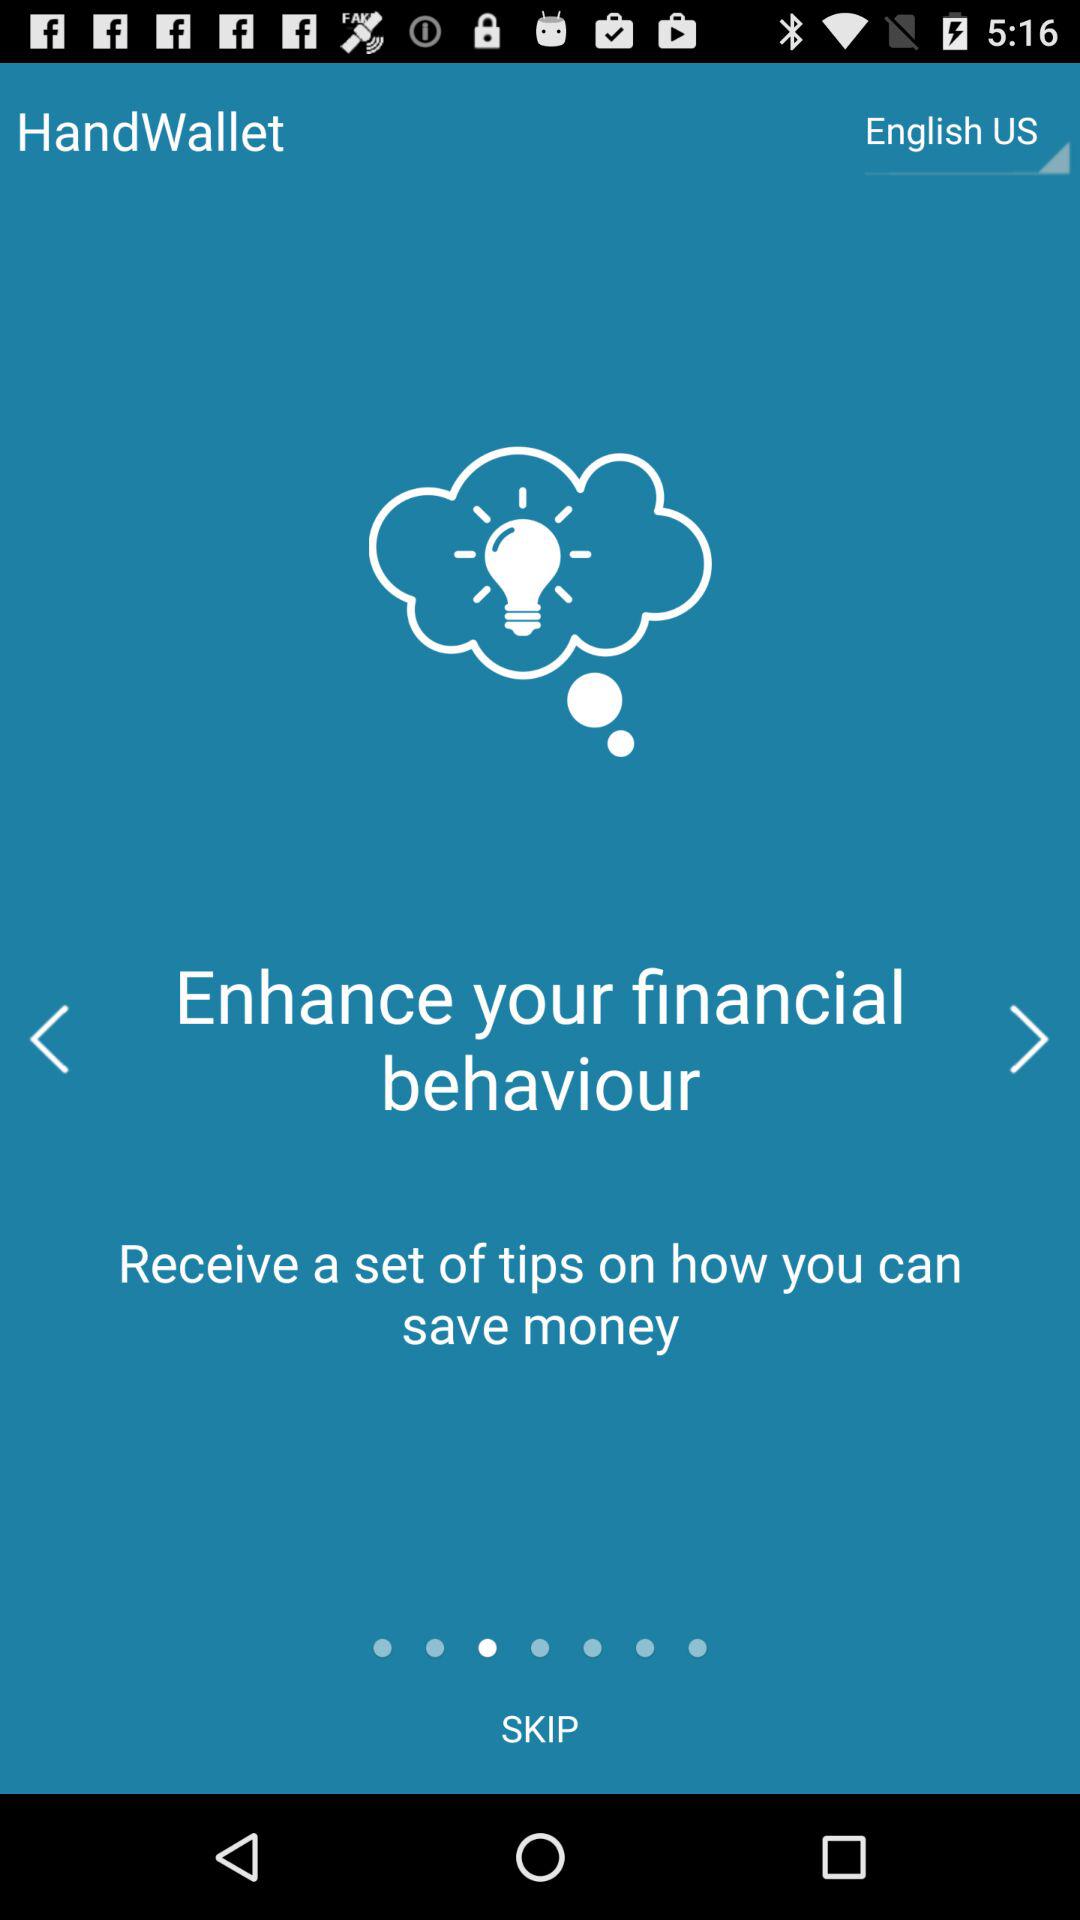 This screenshot has height=1920, width=1080. I want to click on go to next, so click(1030, 1039).